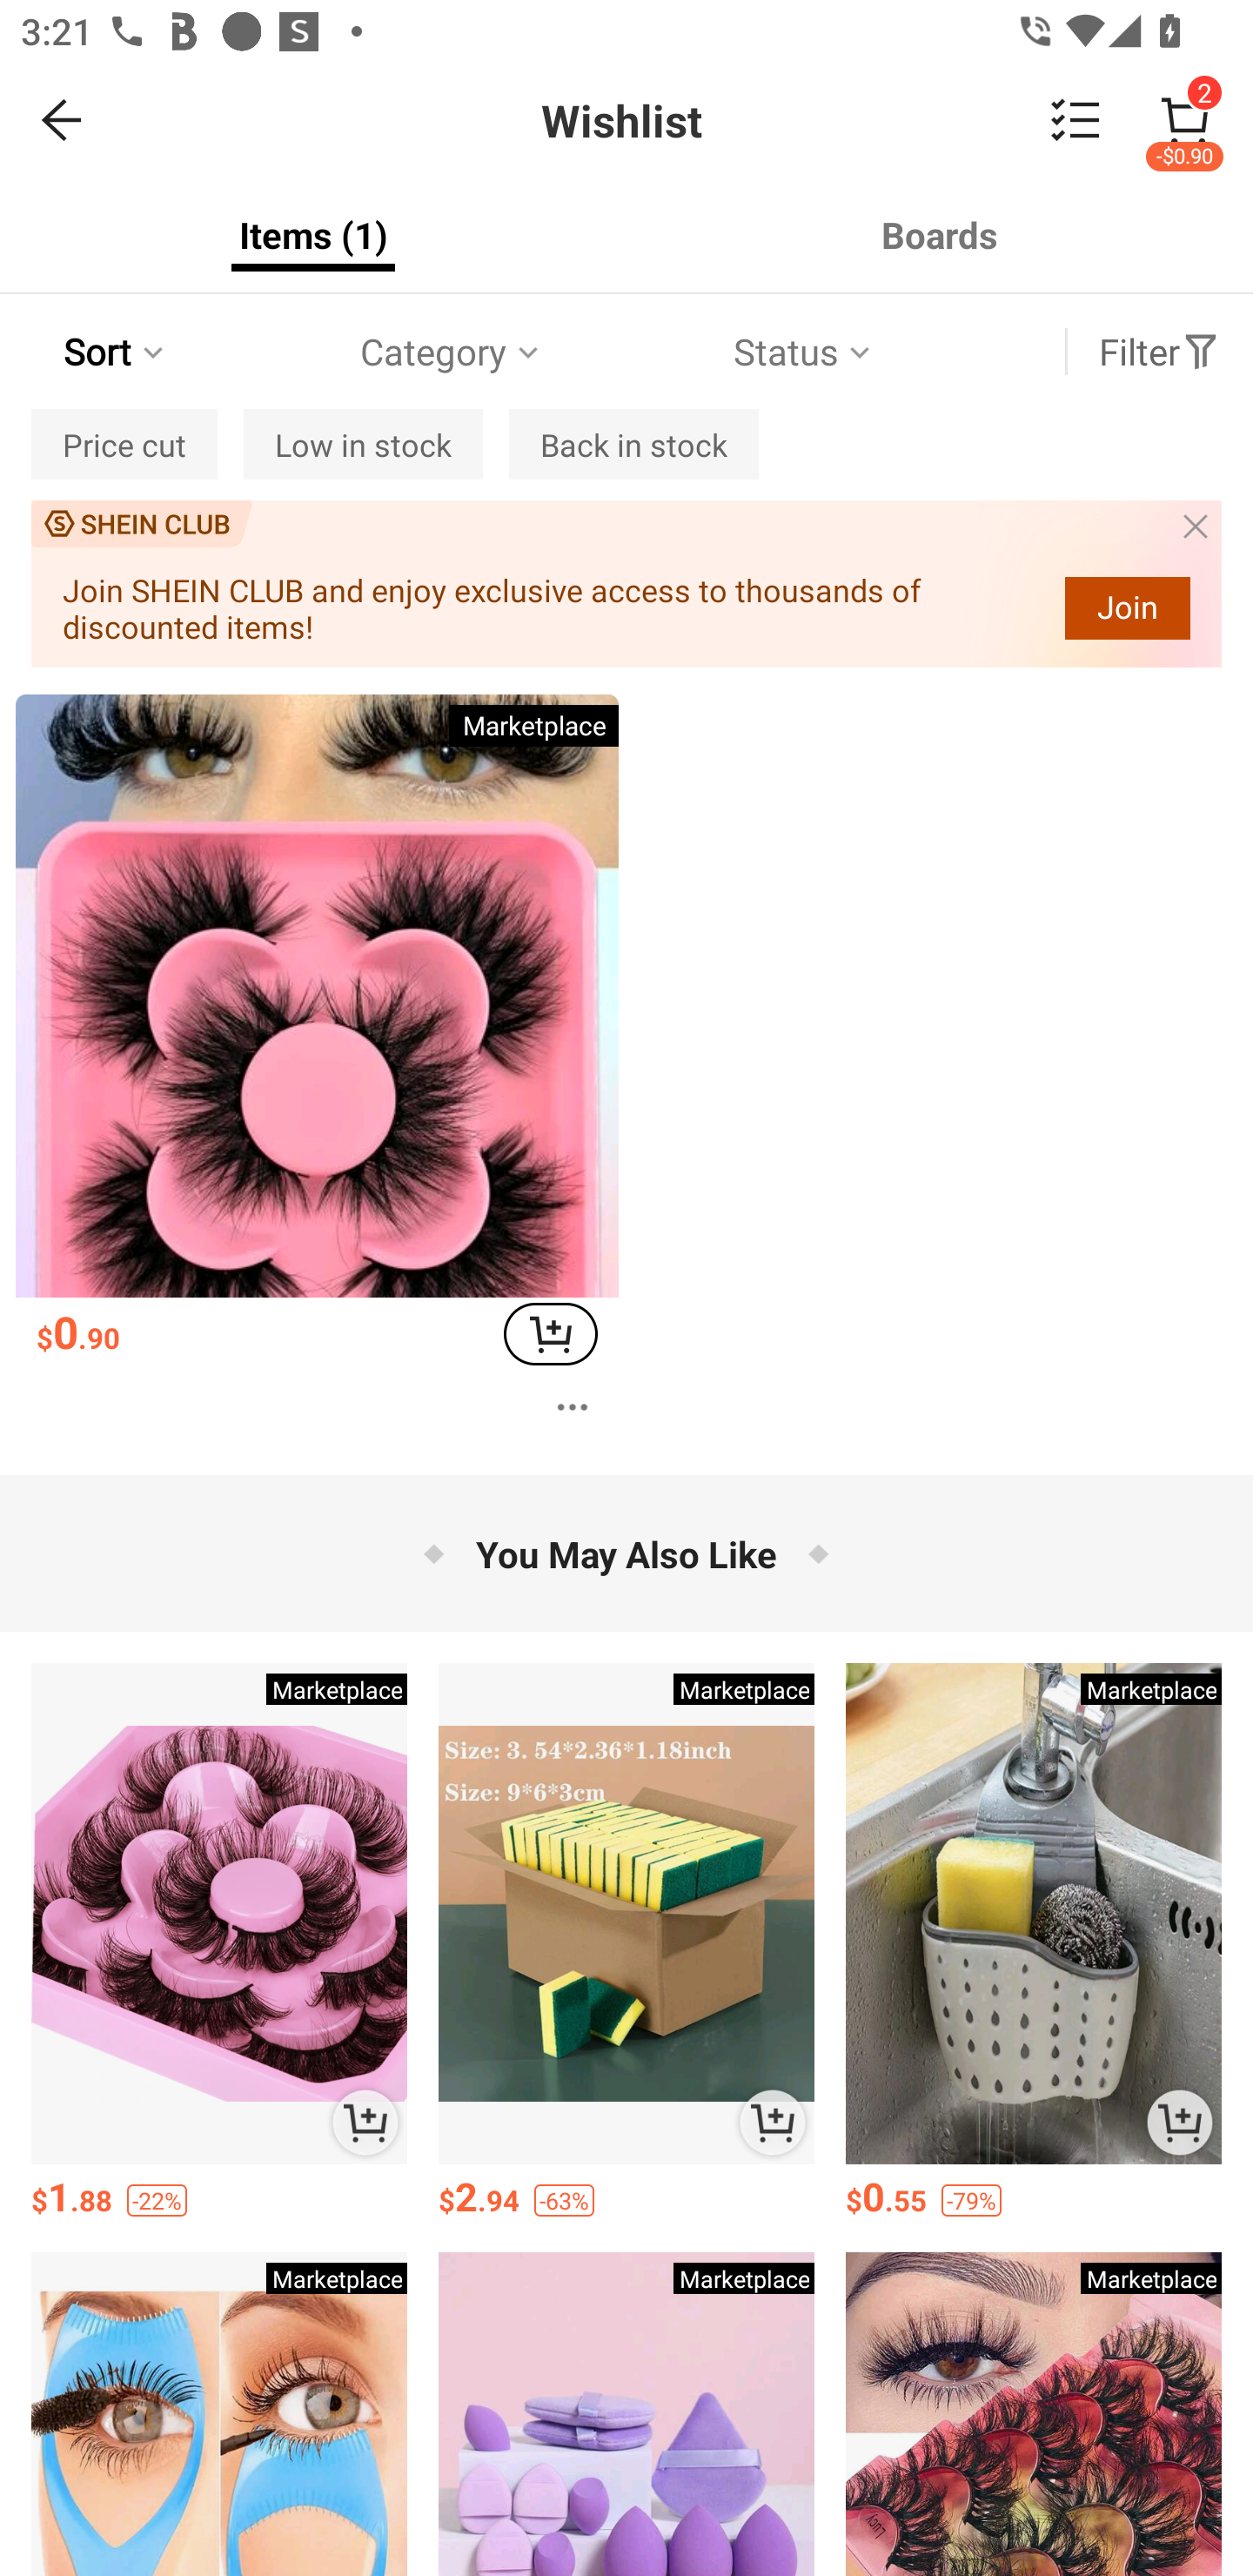  I want to click on You May Also Like, so click(626, 1553).